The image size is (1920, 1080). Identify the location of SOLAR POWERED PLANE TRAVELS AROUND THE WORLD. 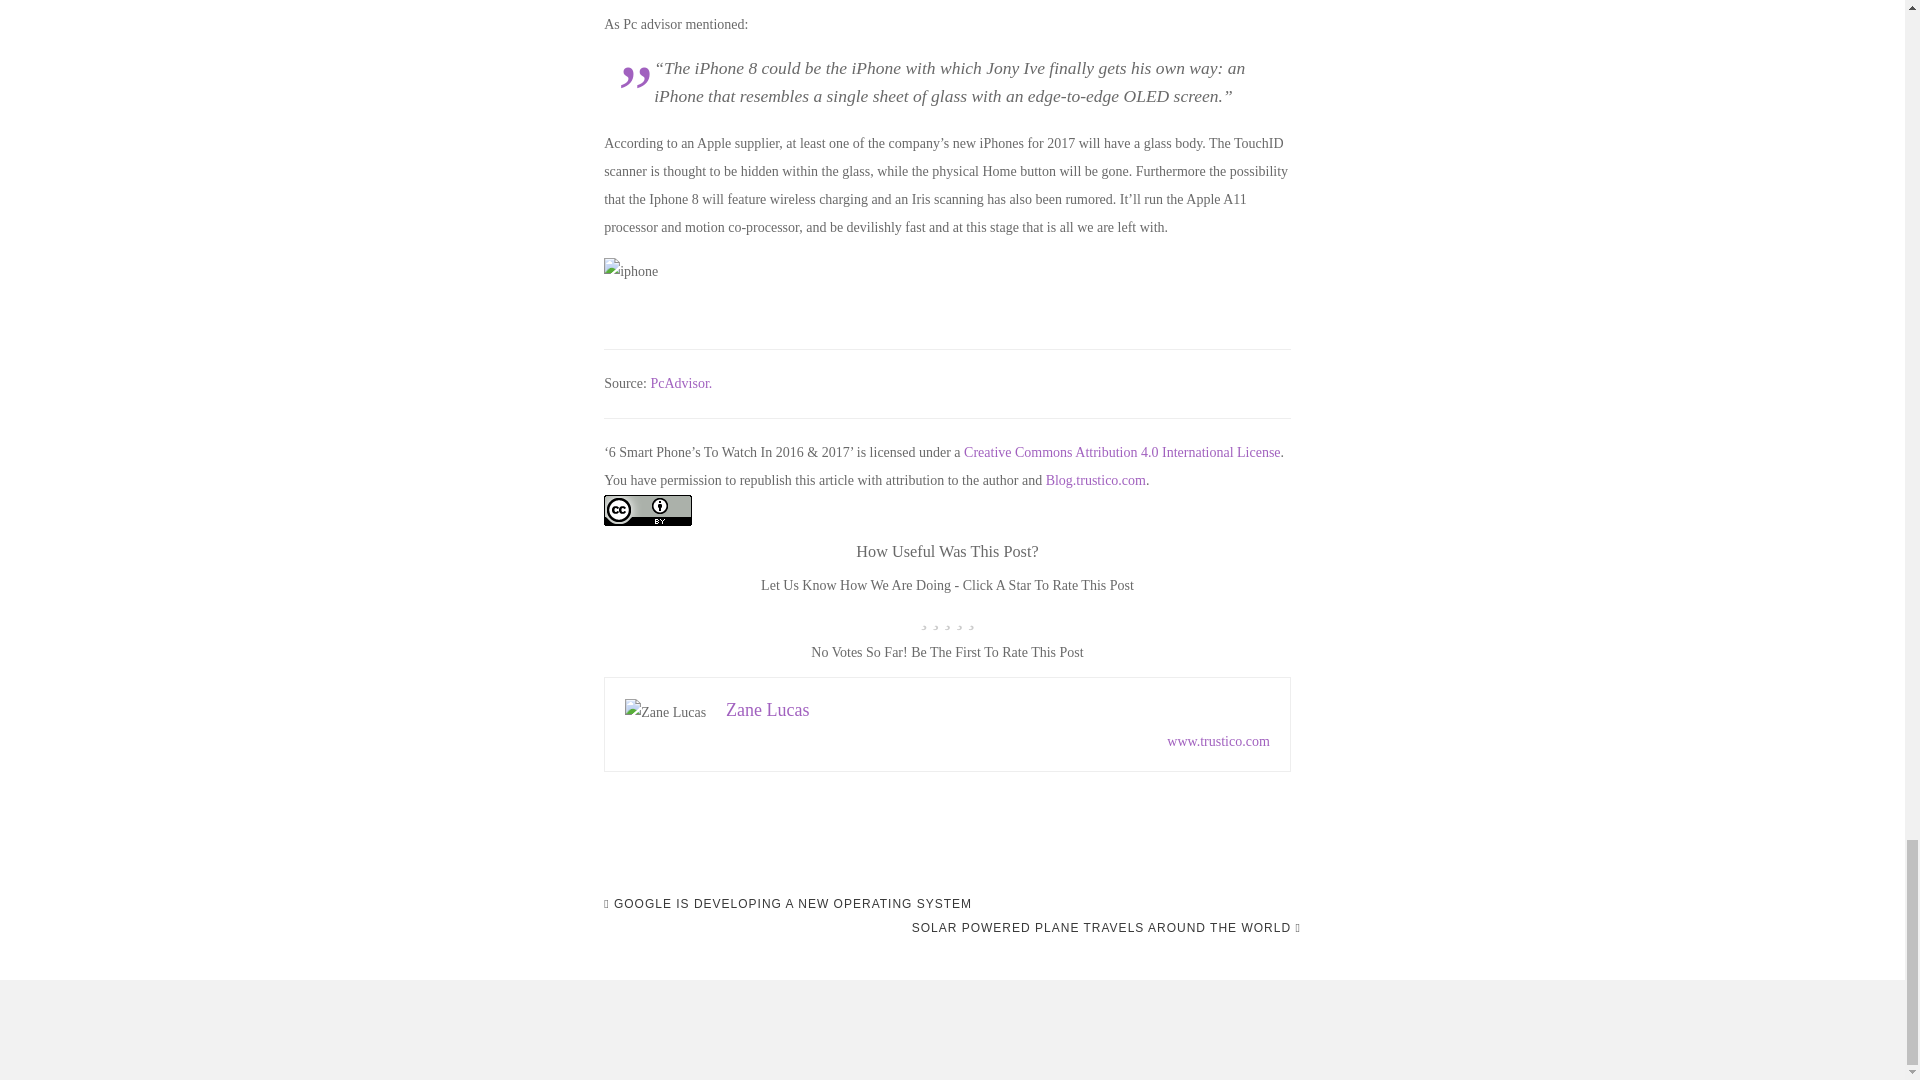
(1106, 927).